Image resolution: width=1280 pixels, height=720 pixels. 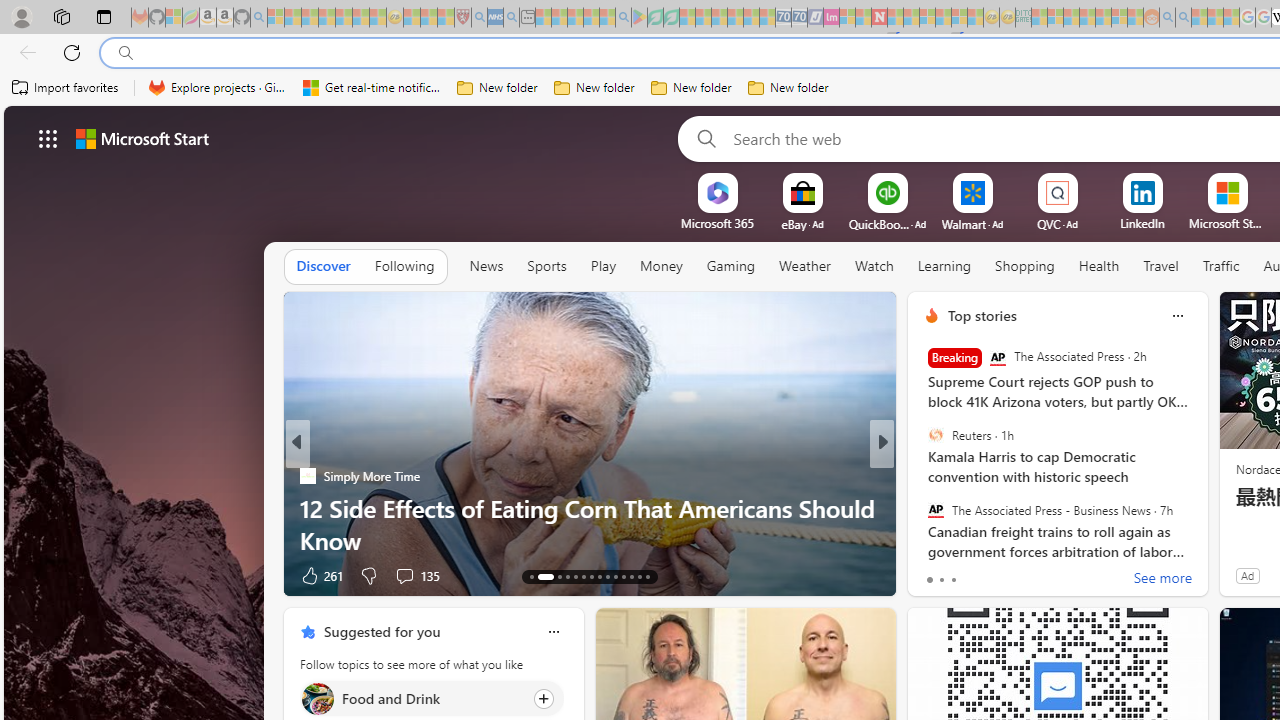 I want to click on View comments 81 Comment, so click(x=1020, y=576).